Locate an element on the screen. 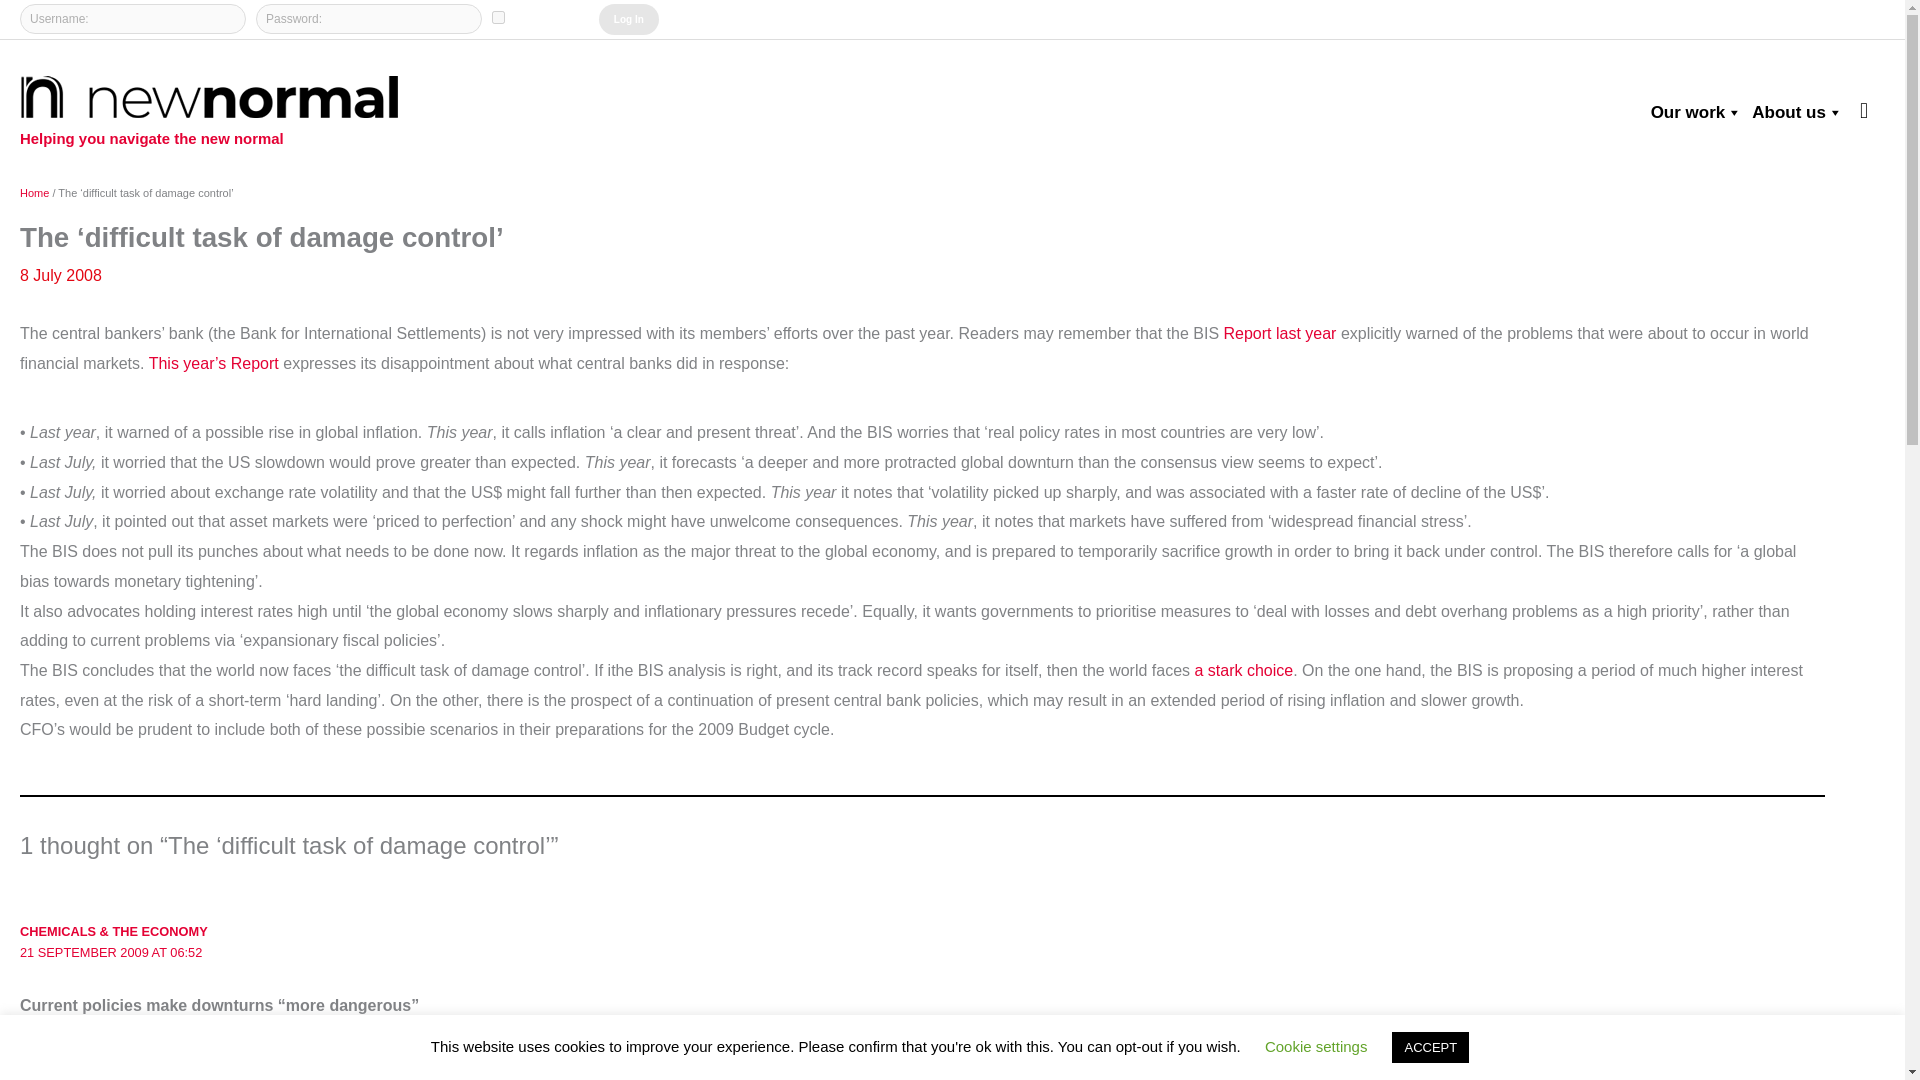  Cookie settings is located at coordinates (1316, 1046).